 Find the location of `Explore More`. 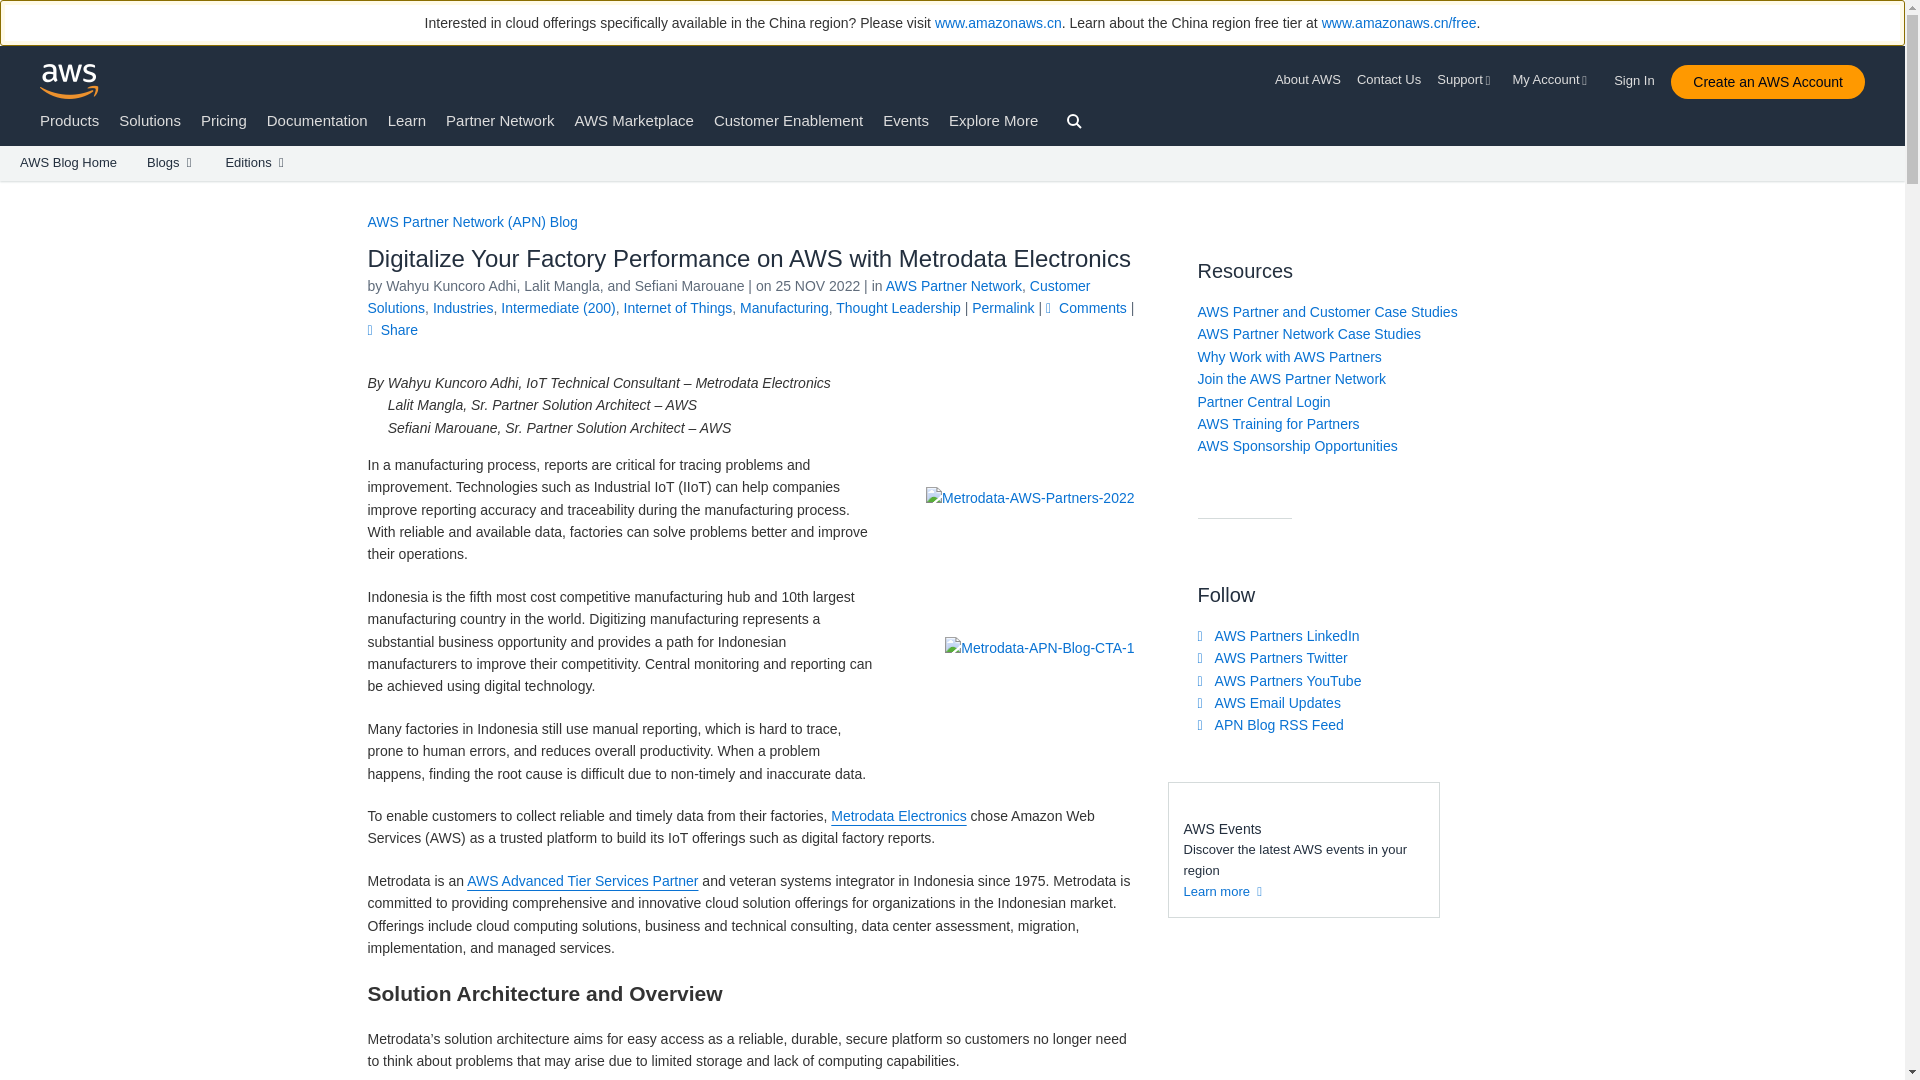

Explore More is located at coordinates (993, 120).